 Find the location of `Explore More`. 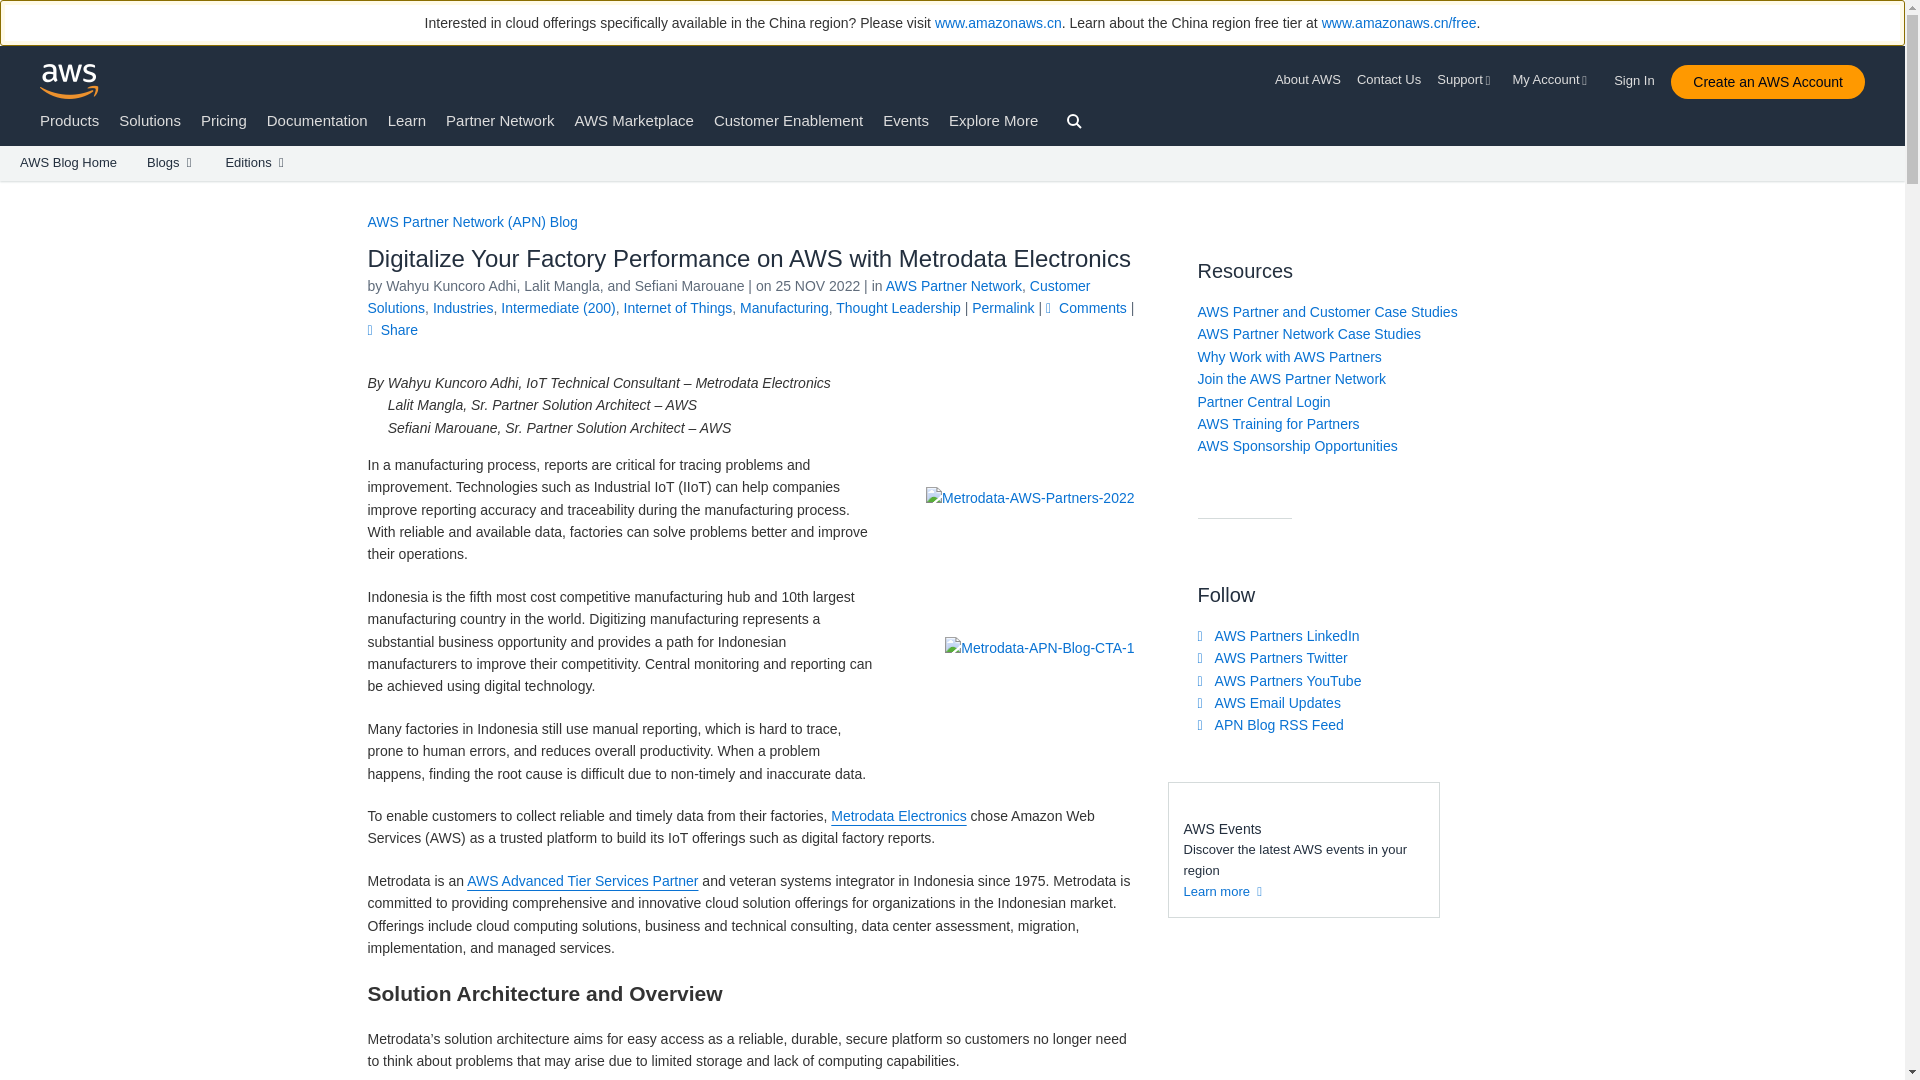

Explore More is located at coordinates (993, 120).